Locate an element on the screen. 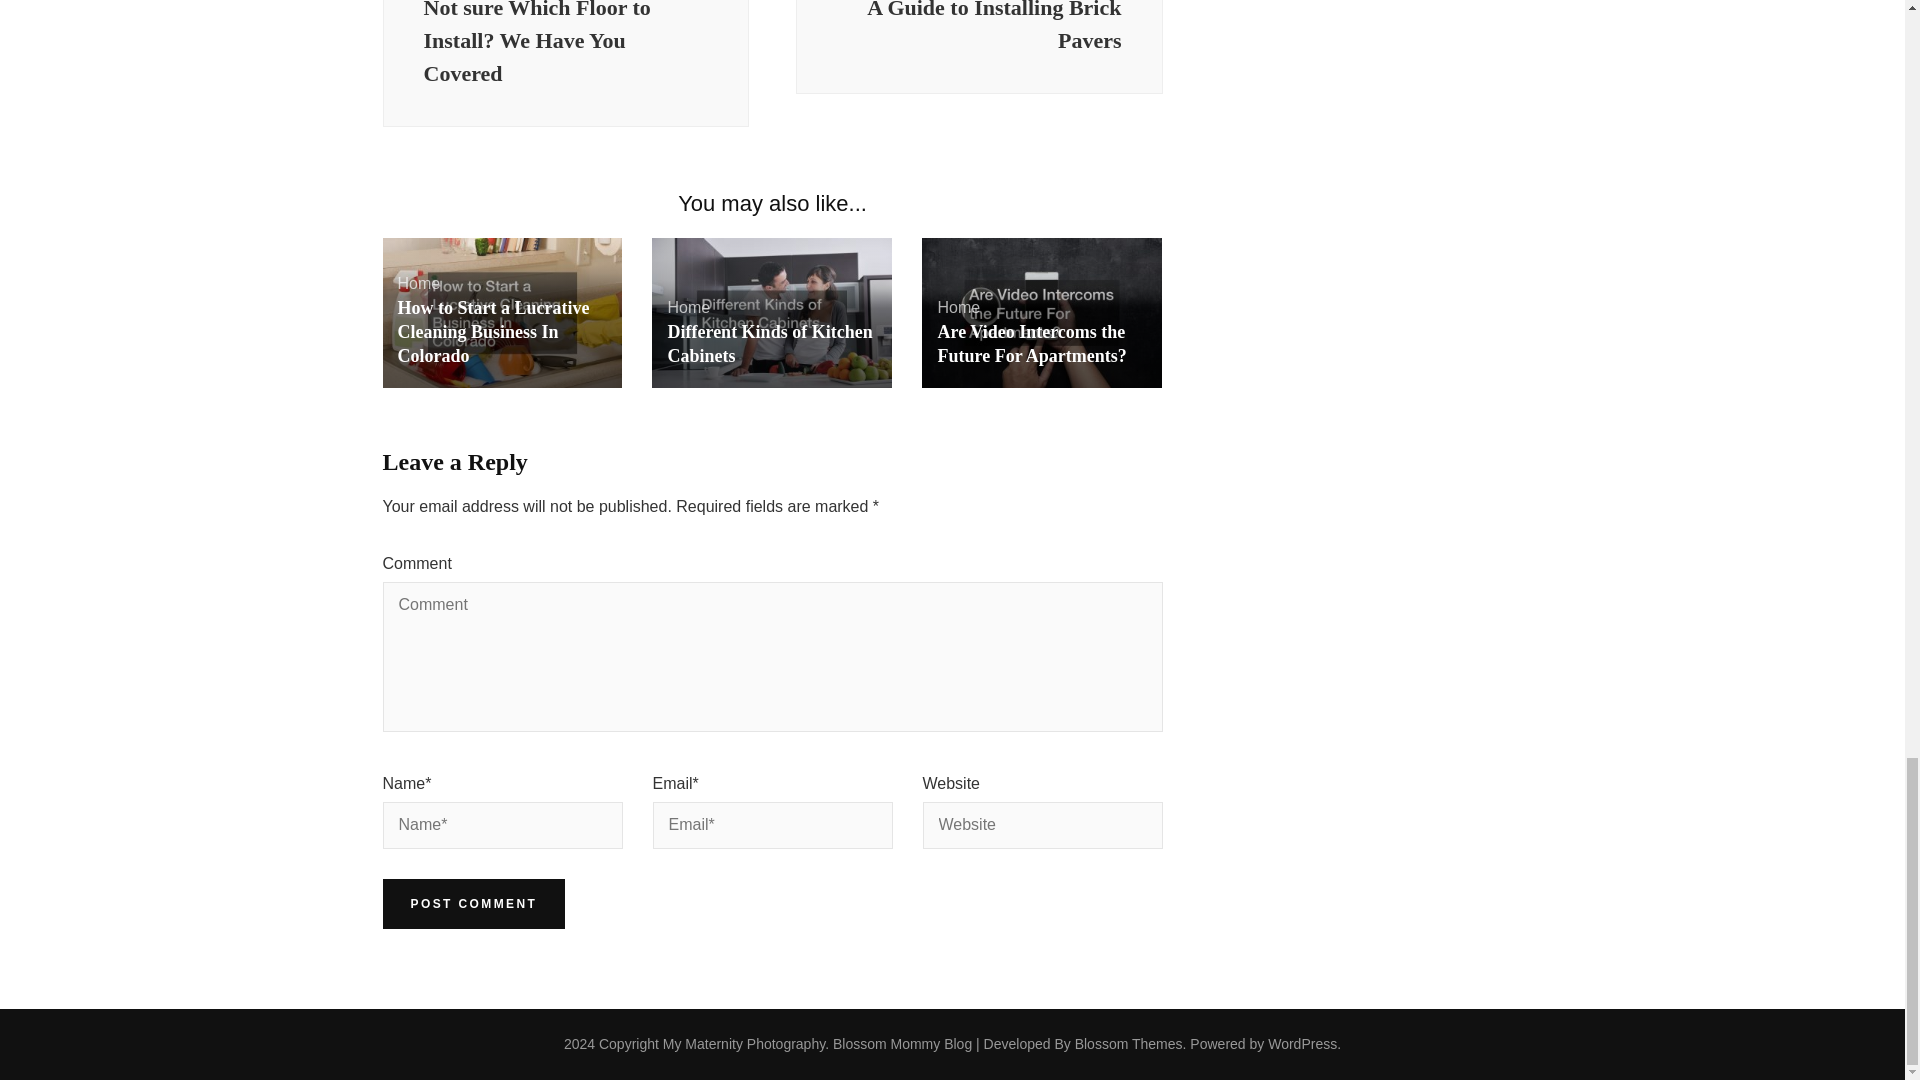  Blossom Themes is located at coordinates (1128, 1043).